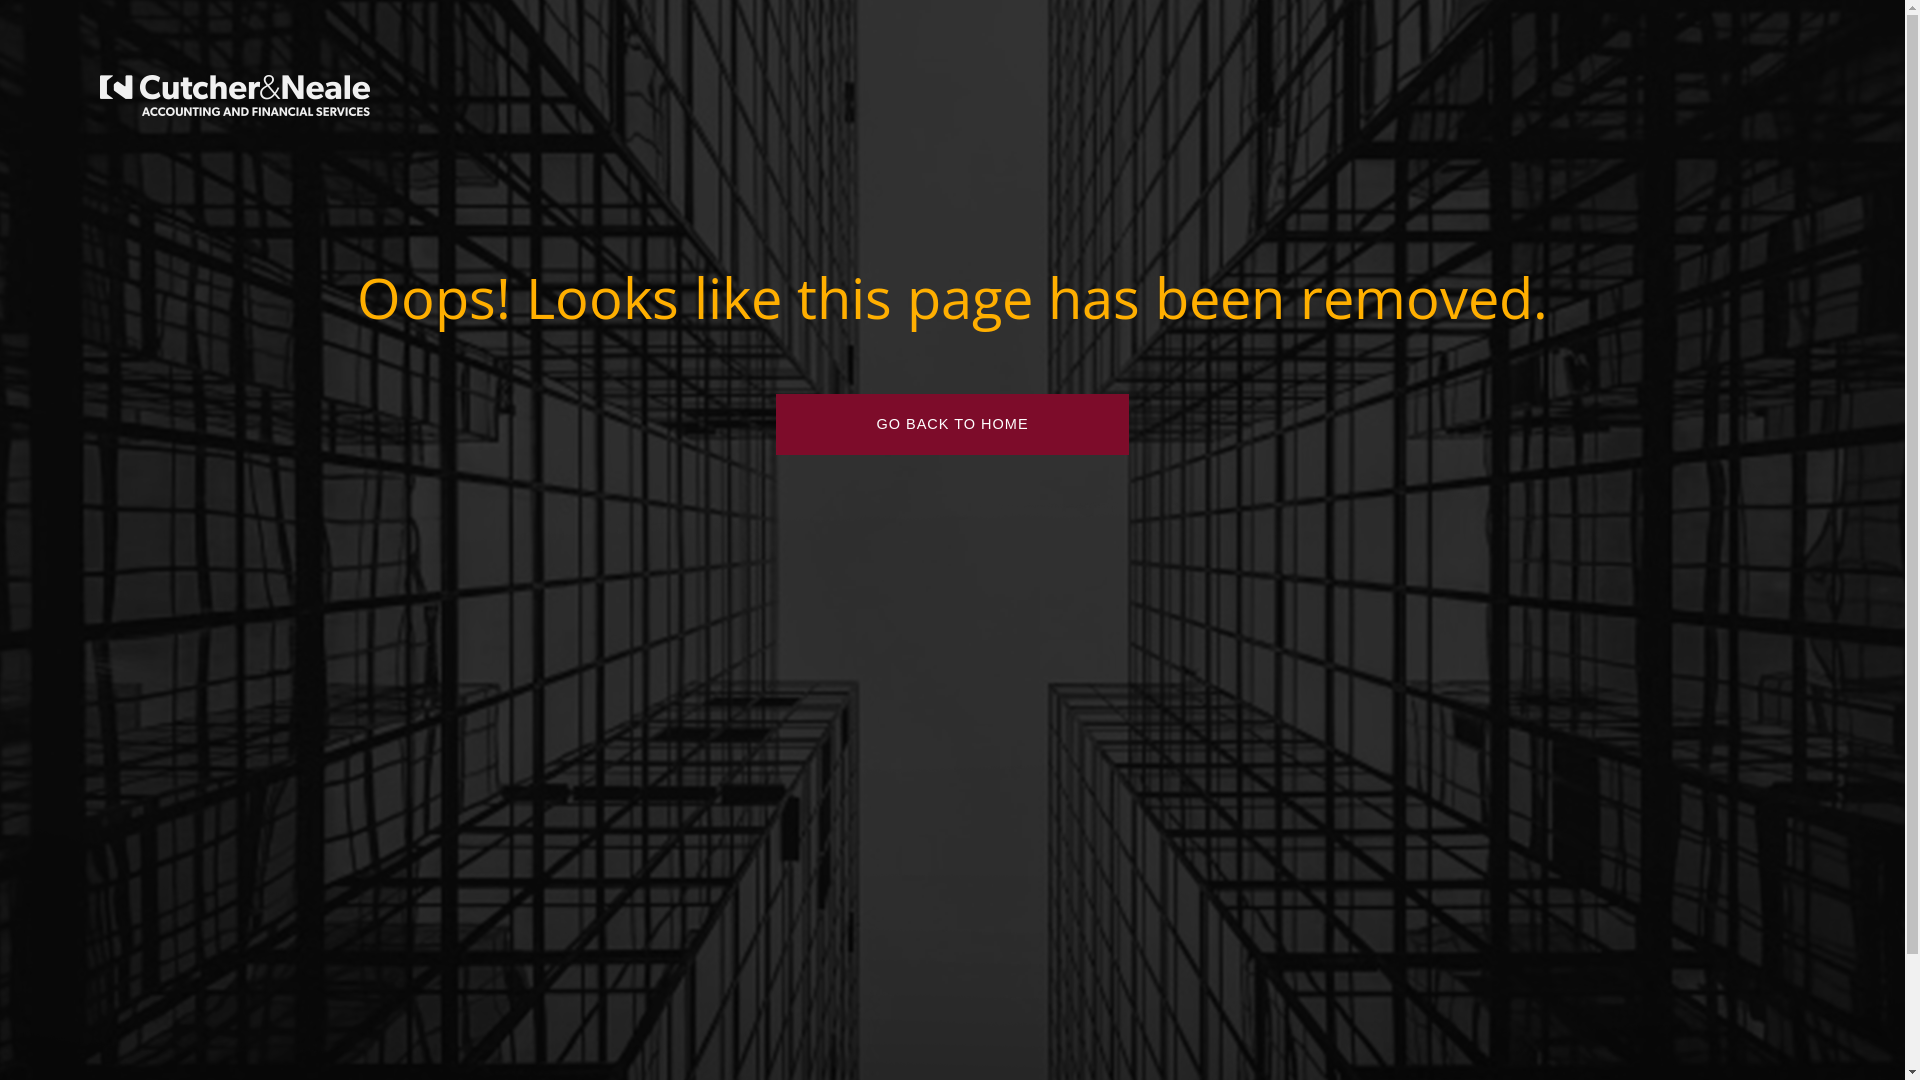 The width and height of the screenshot is (1920, 1080). I want to click on white-logo.png, so click(235, 96).